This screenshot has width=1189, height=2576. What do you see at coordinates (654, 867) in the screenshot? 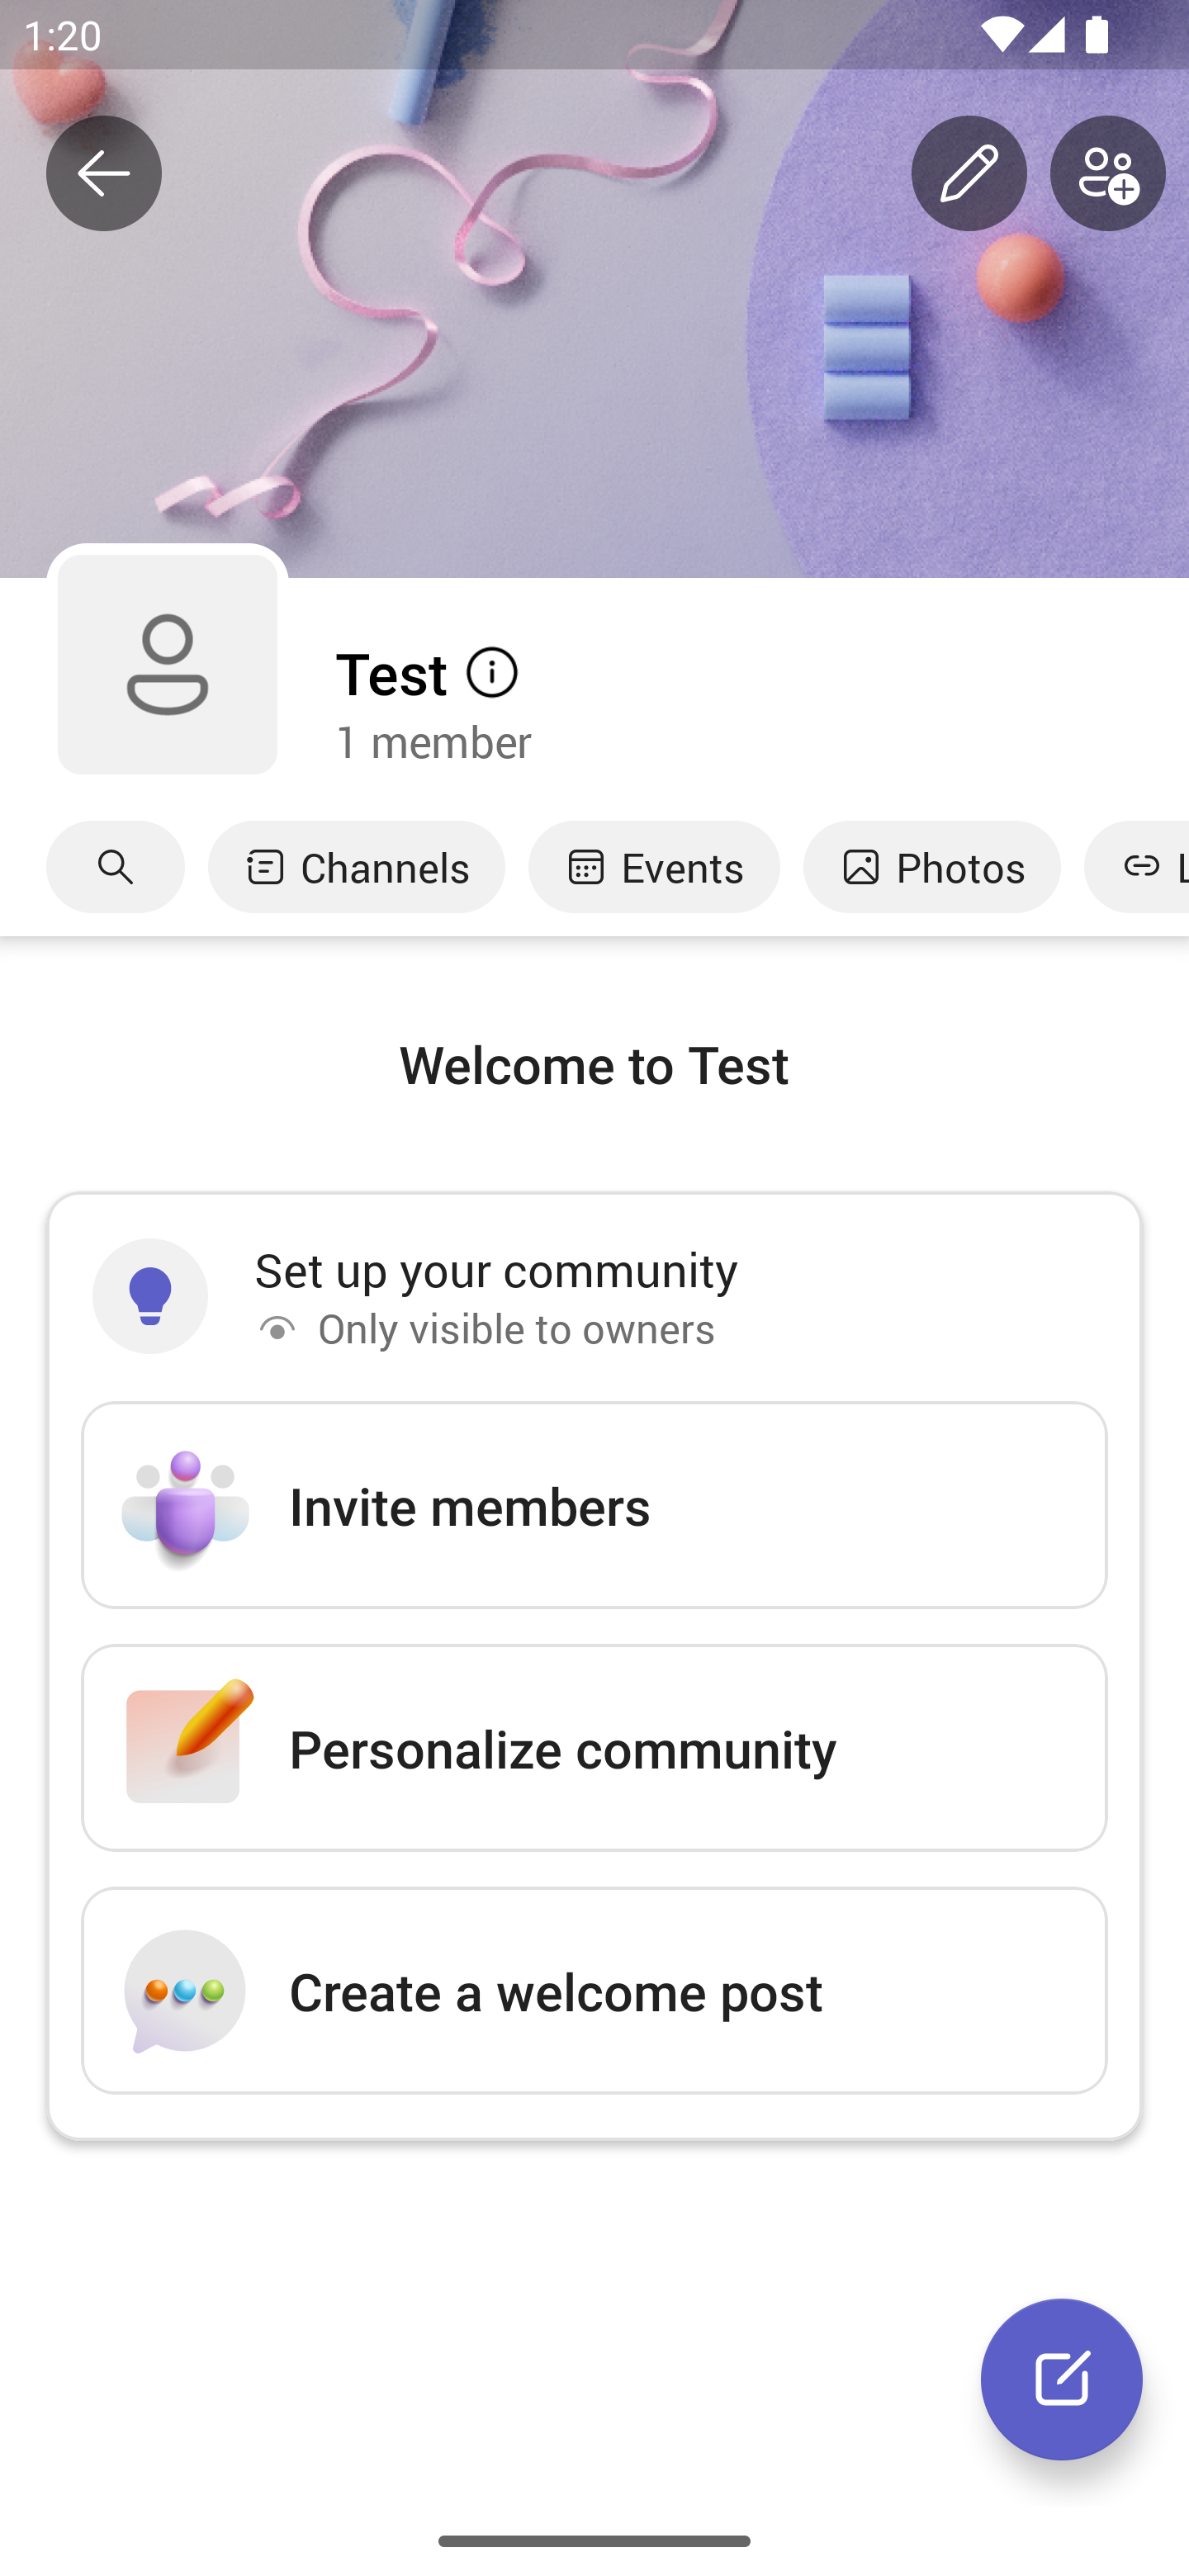
I see `Events tab, 3 of 6 Events` at bounding box center [654, 867].